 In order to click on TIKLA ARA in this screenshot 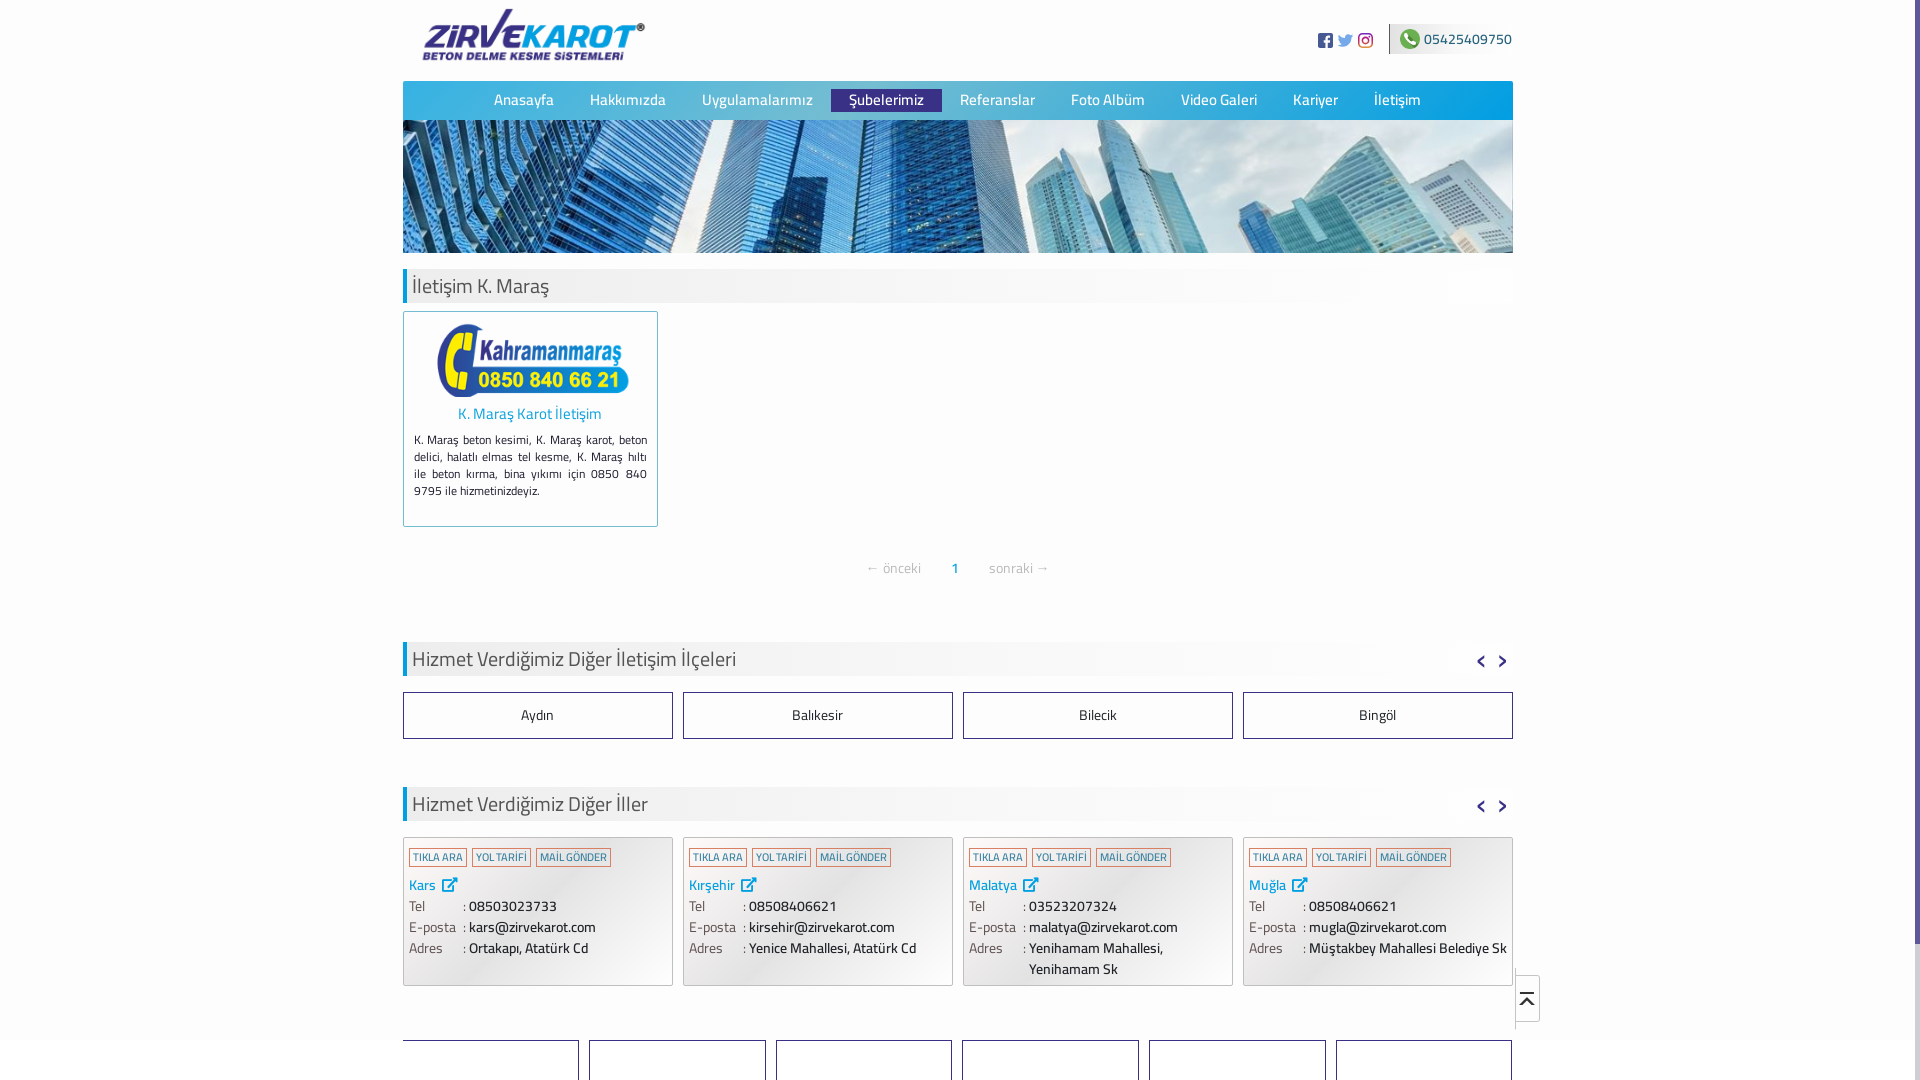, I will do `click(1010, 858)`.